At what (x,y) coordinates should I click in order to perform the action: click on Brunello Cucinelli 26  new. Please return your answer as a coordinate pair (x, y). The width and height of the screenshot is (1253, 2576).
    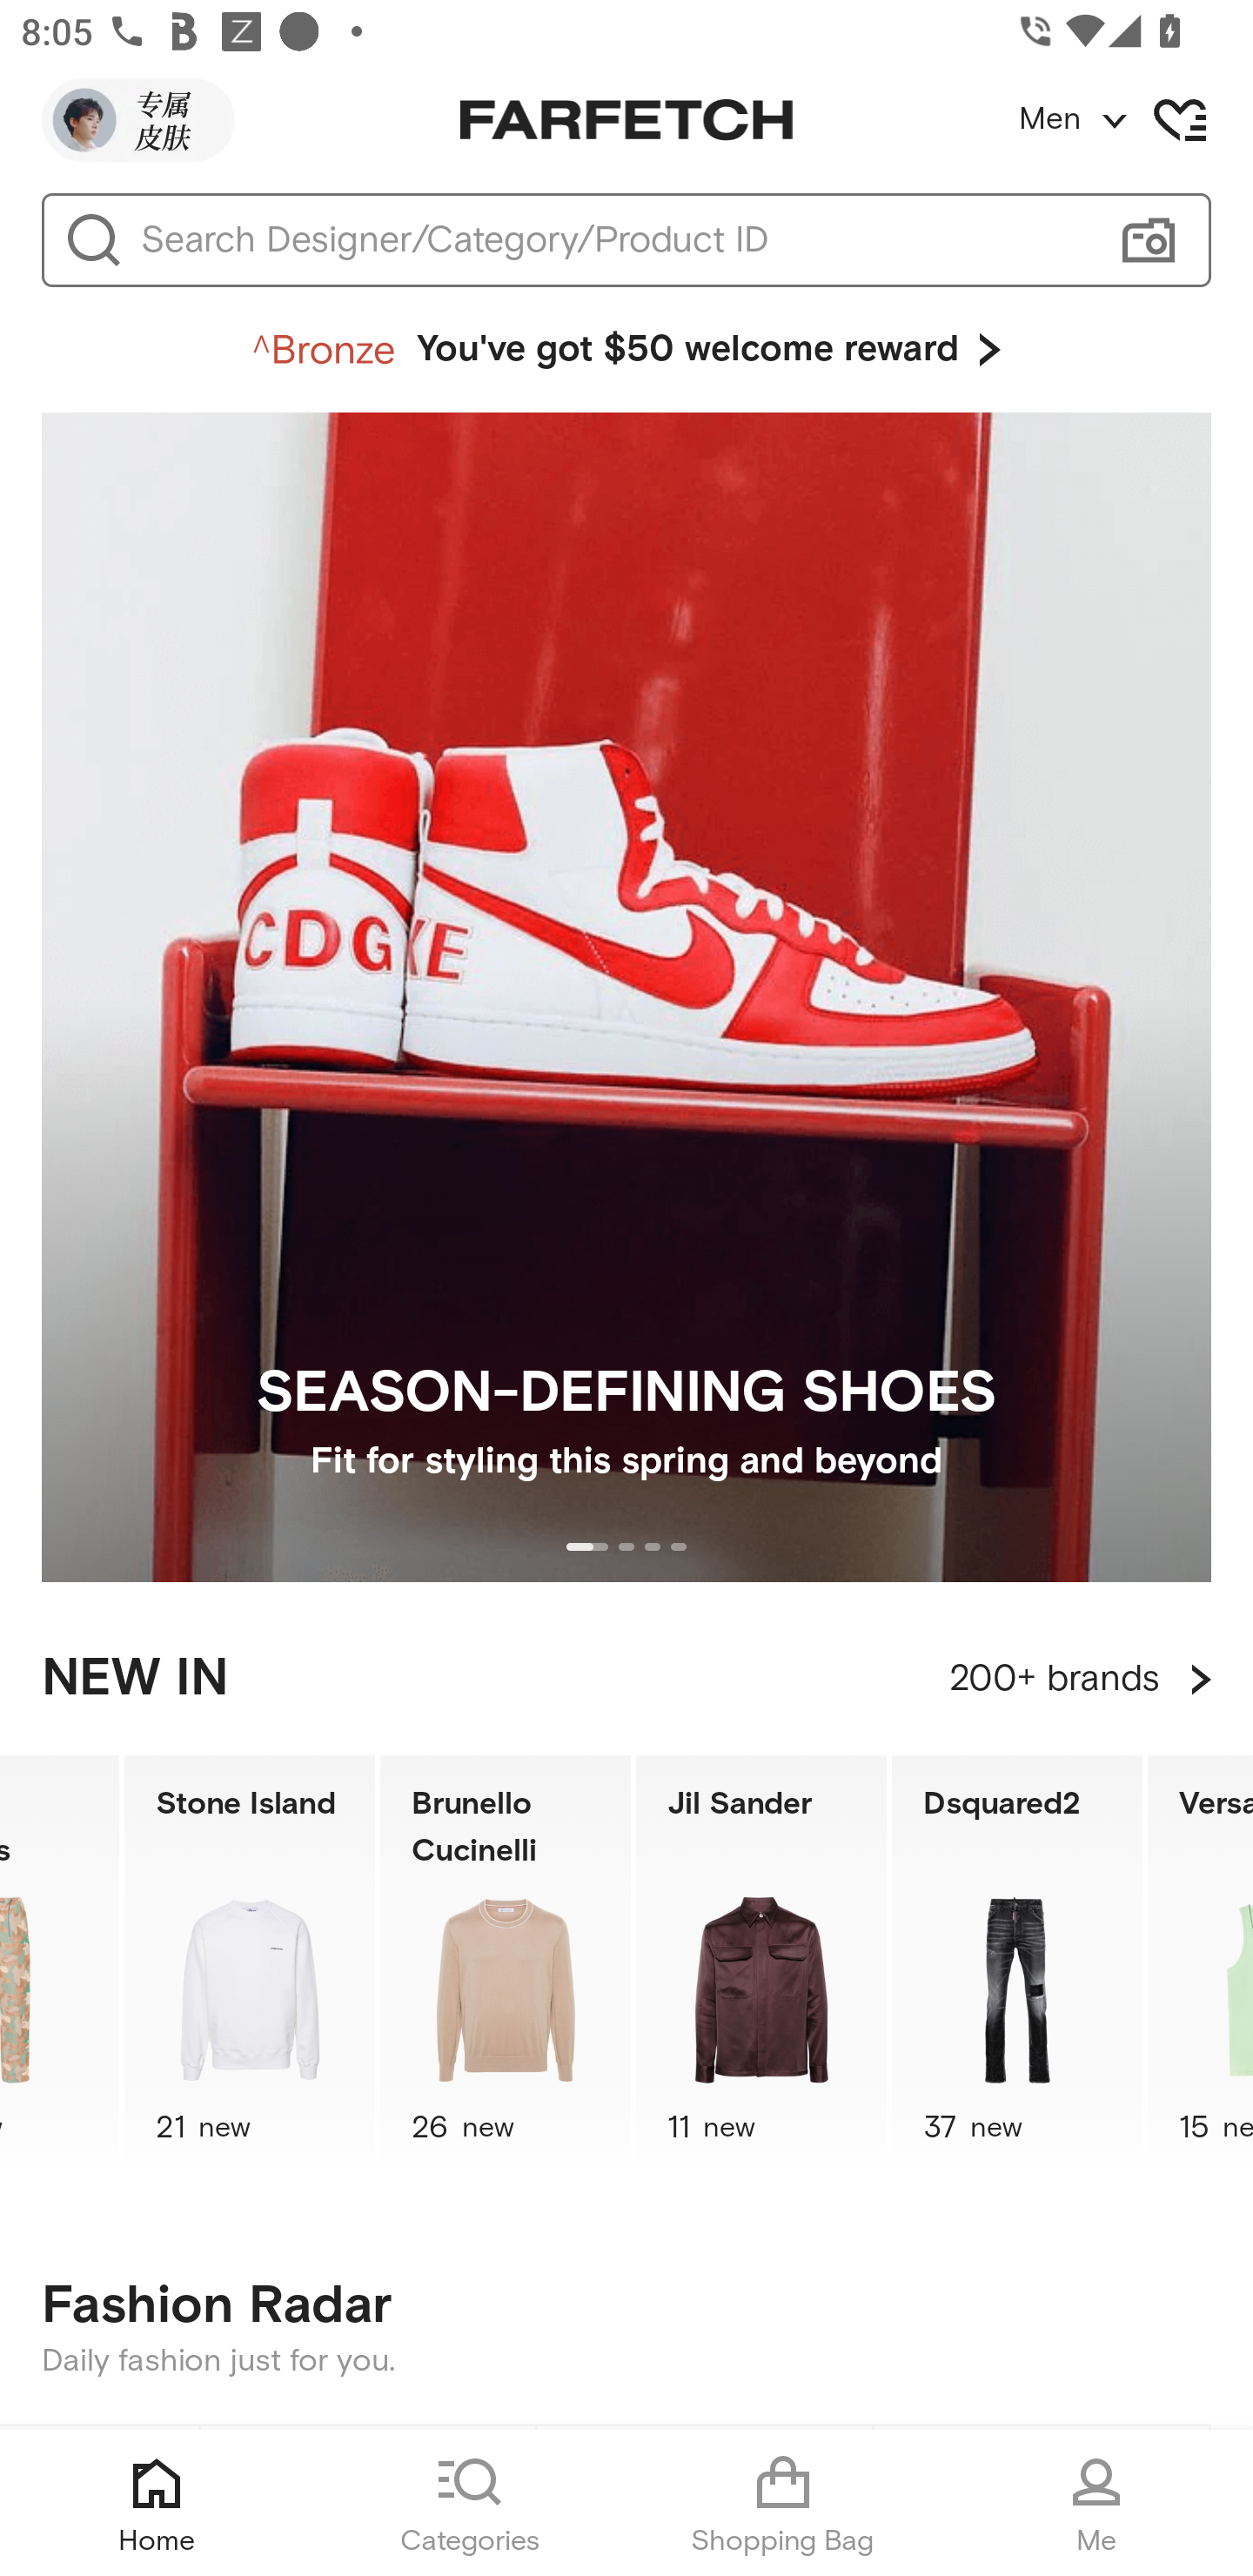
    Looking at the image, I should click on (505, 1967).